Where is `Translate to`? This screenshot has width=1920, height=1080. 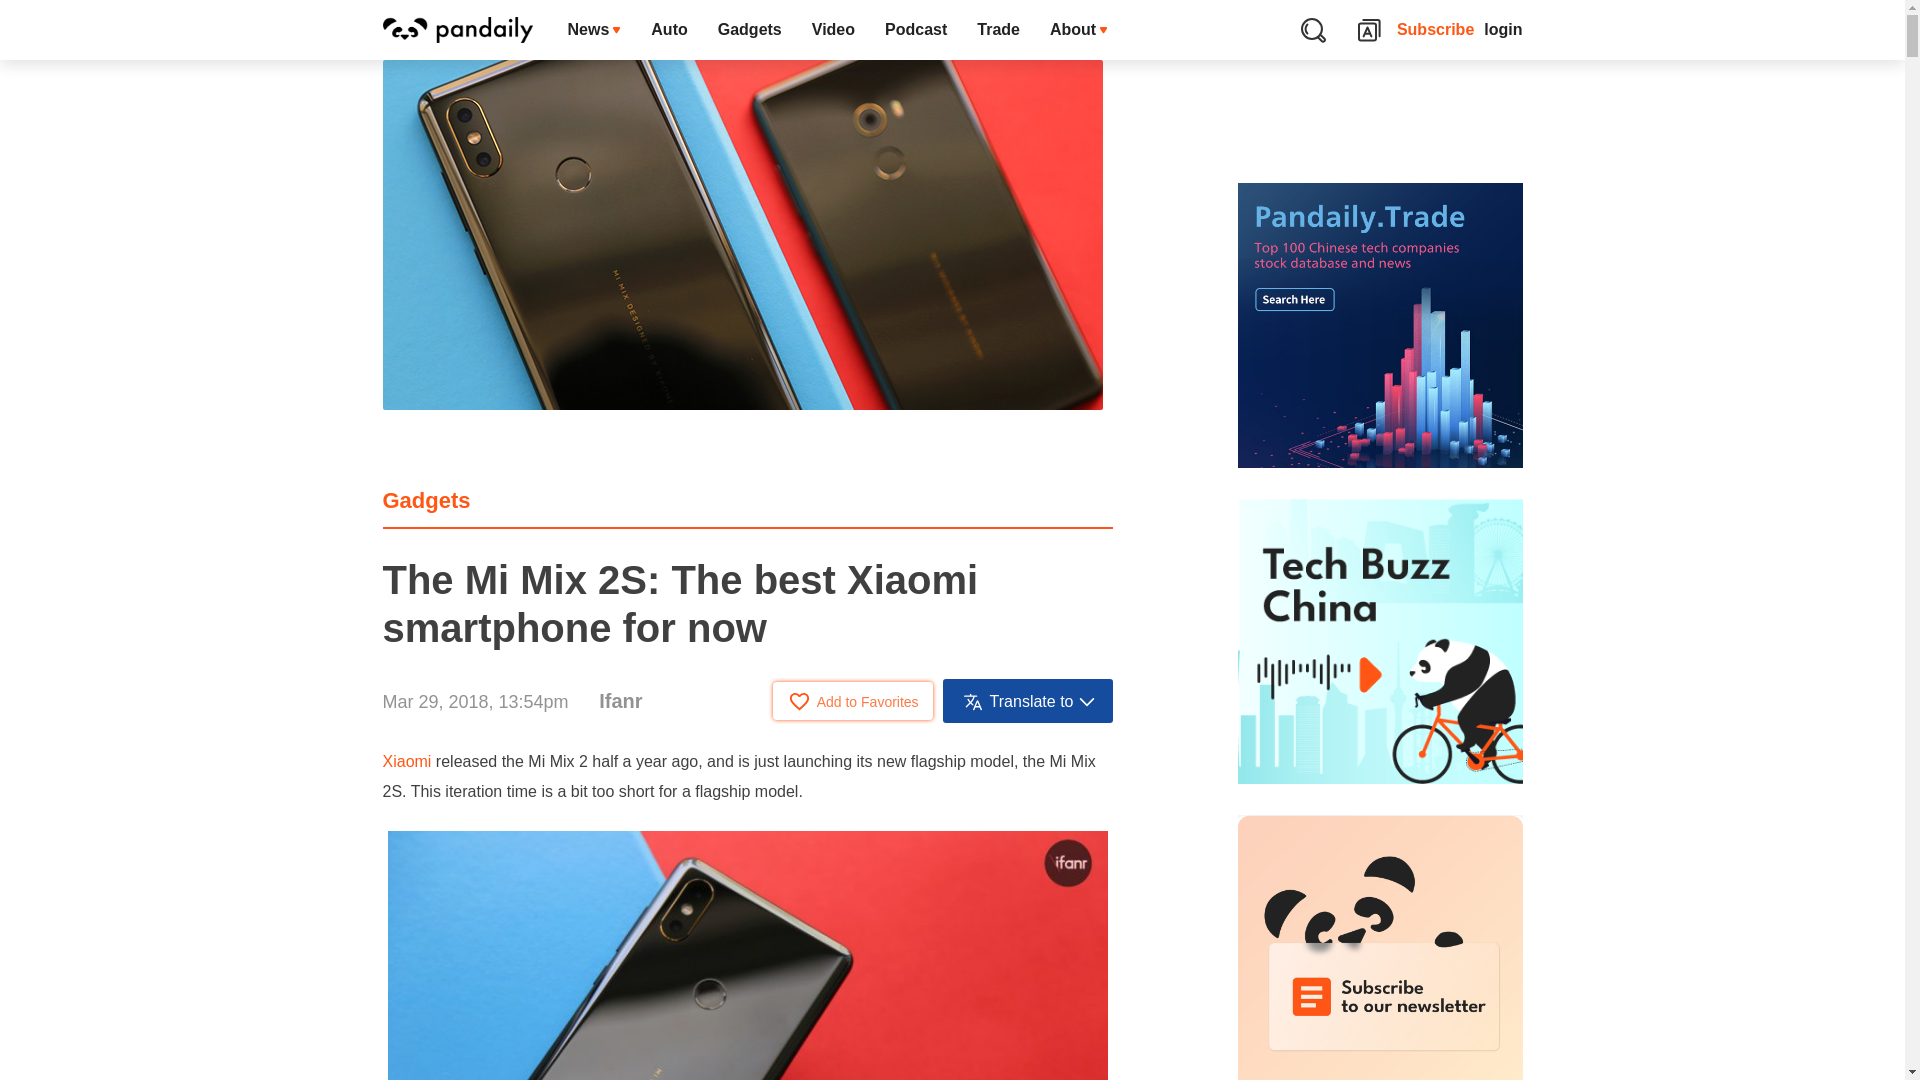
Translate to is located at coordinates (1028, 700).